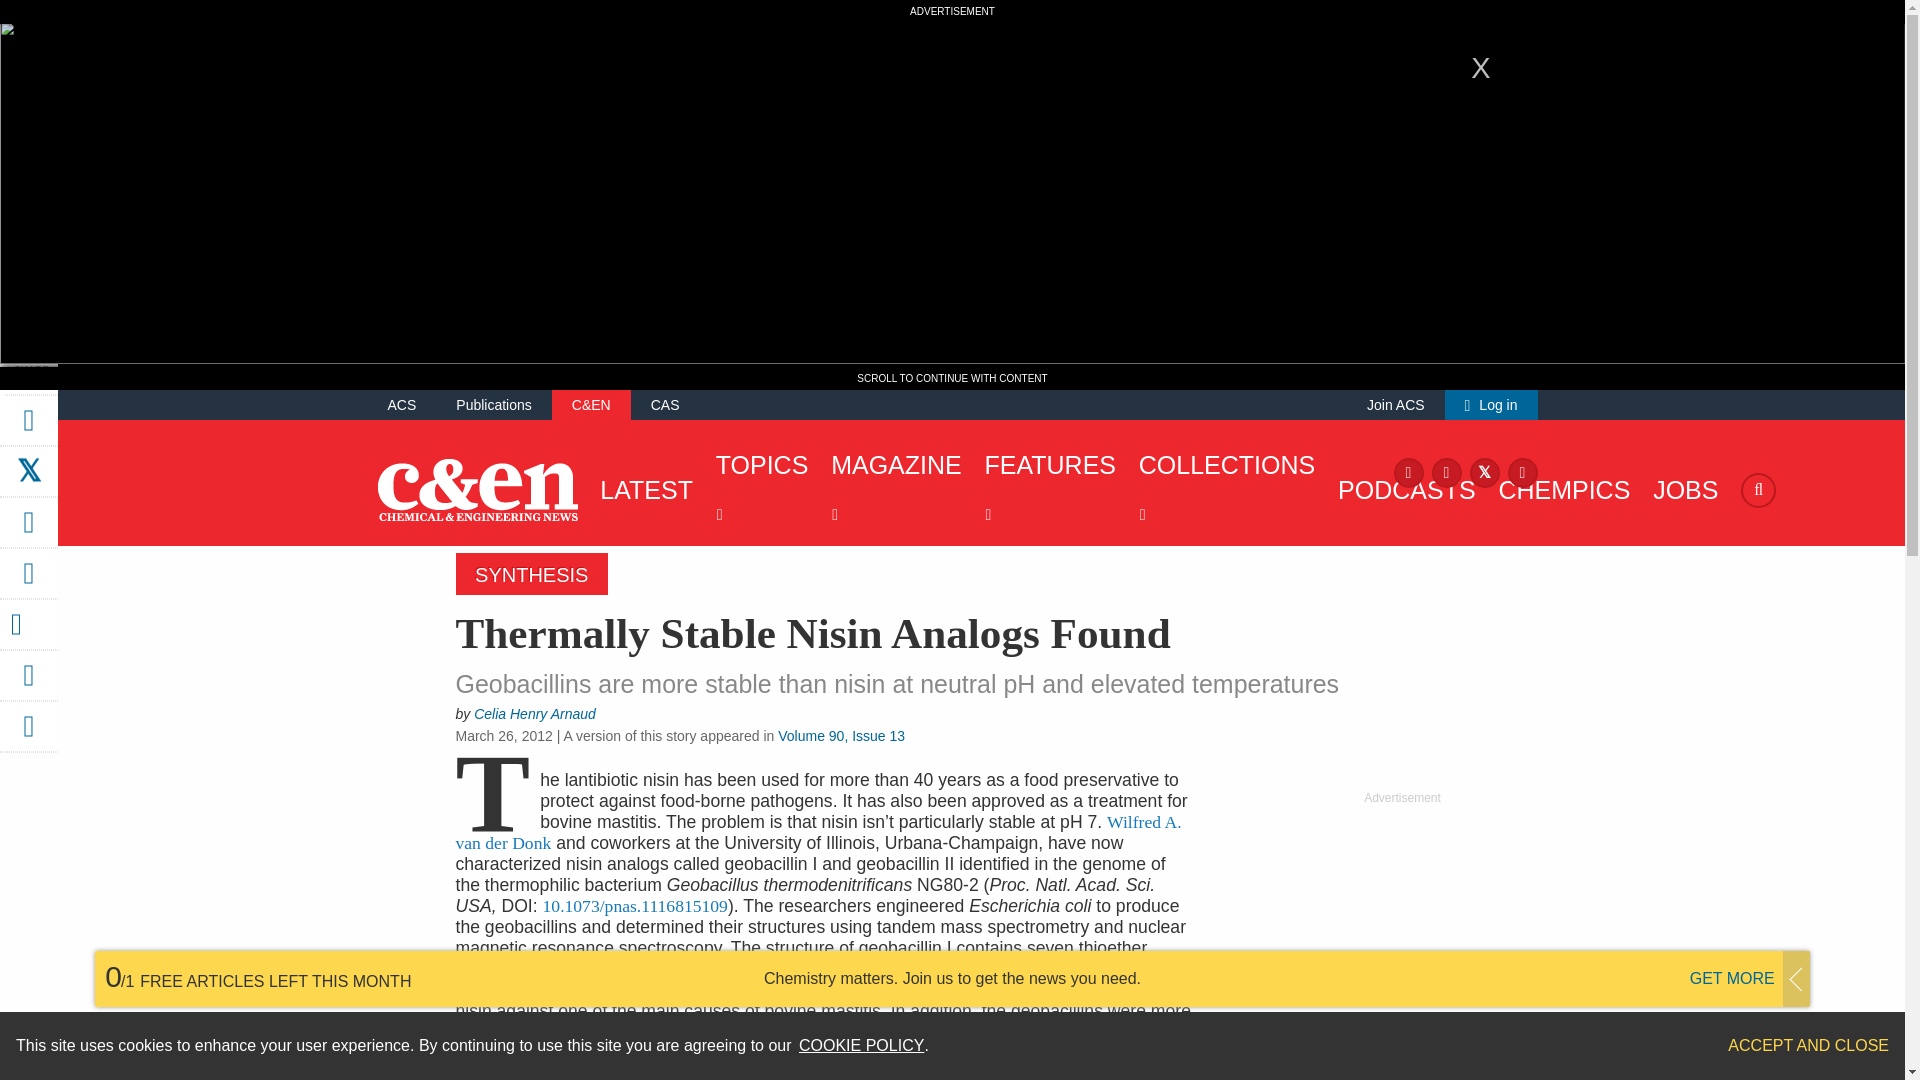 The image size is (1920, 1080). I want to click on TOPICS, so click(757, 490).